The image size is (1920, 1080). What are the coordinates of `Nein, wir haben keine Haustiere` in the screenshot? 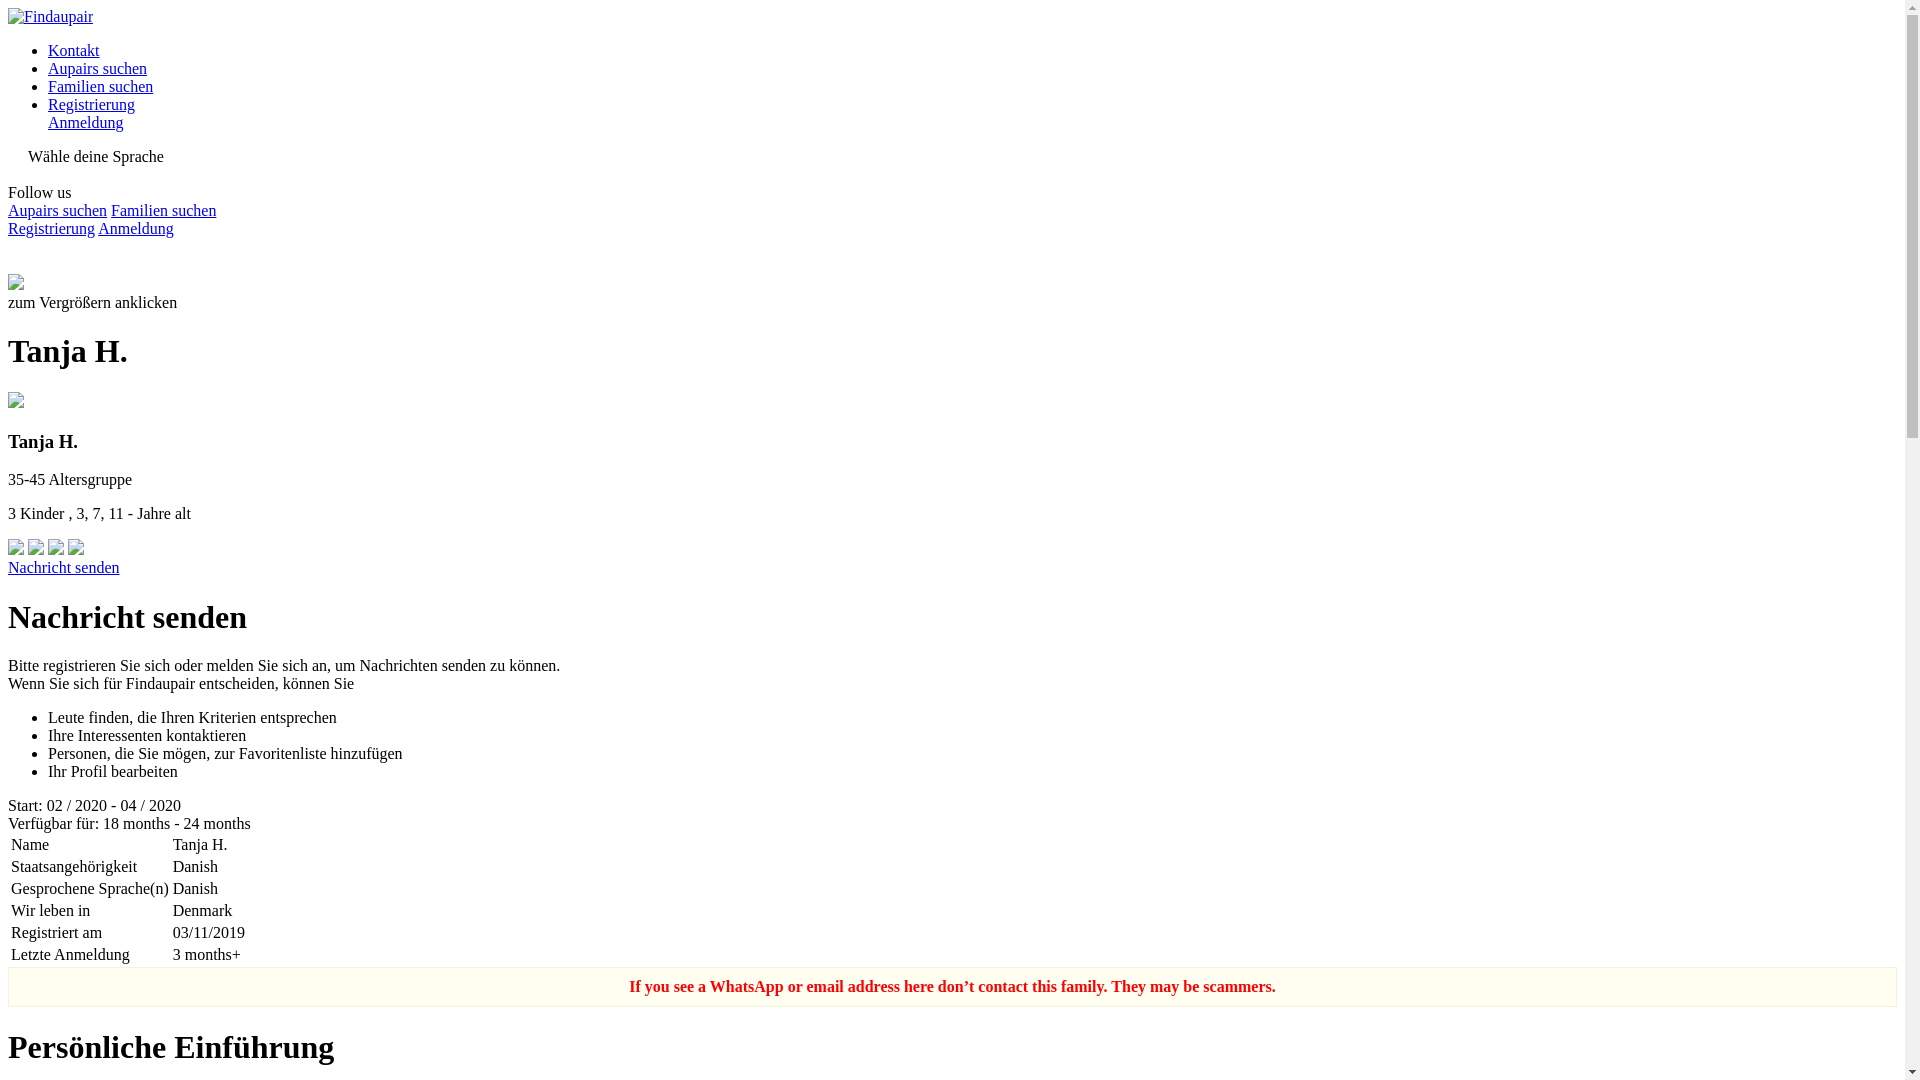 It's located at (58, 550).